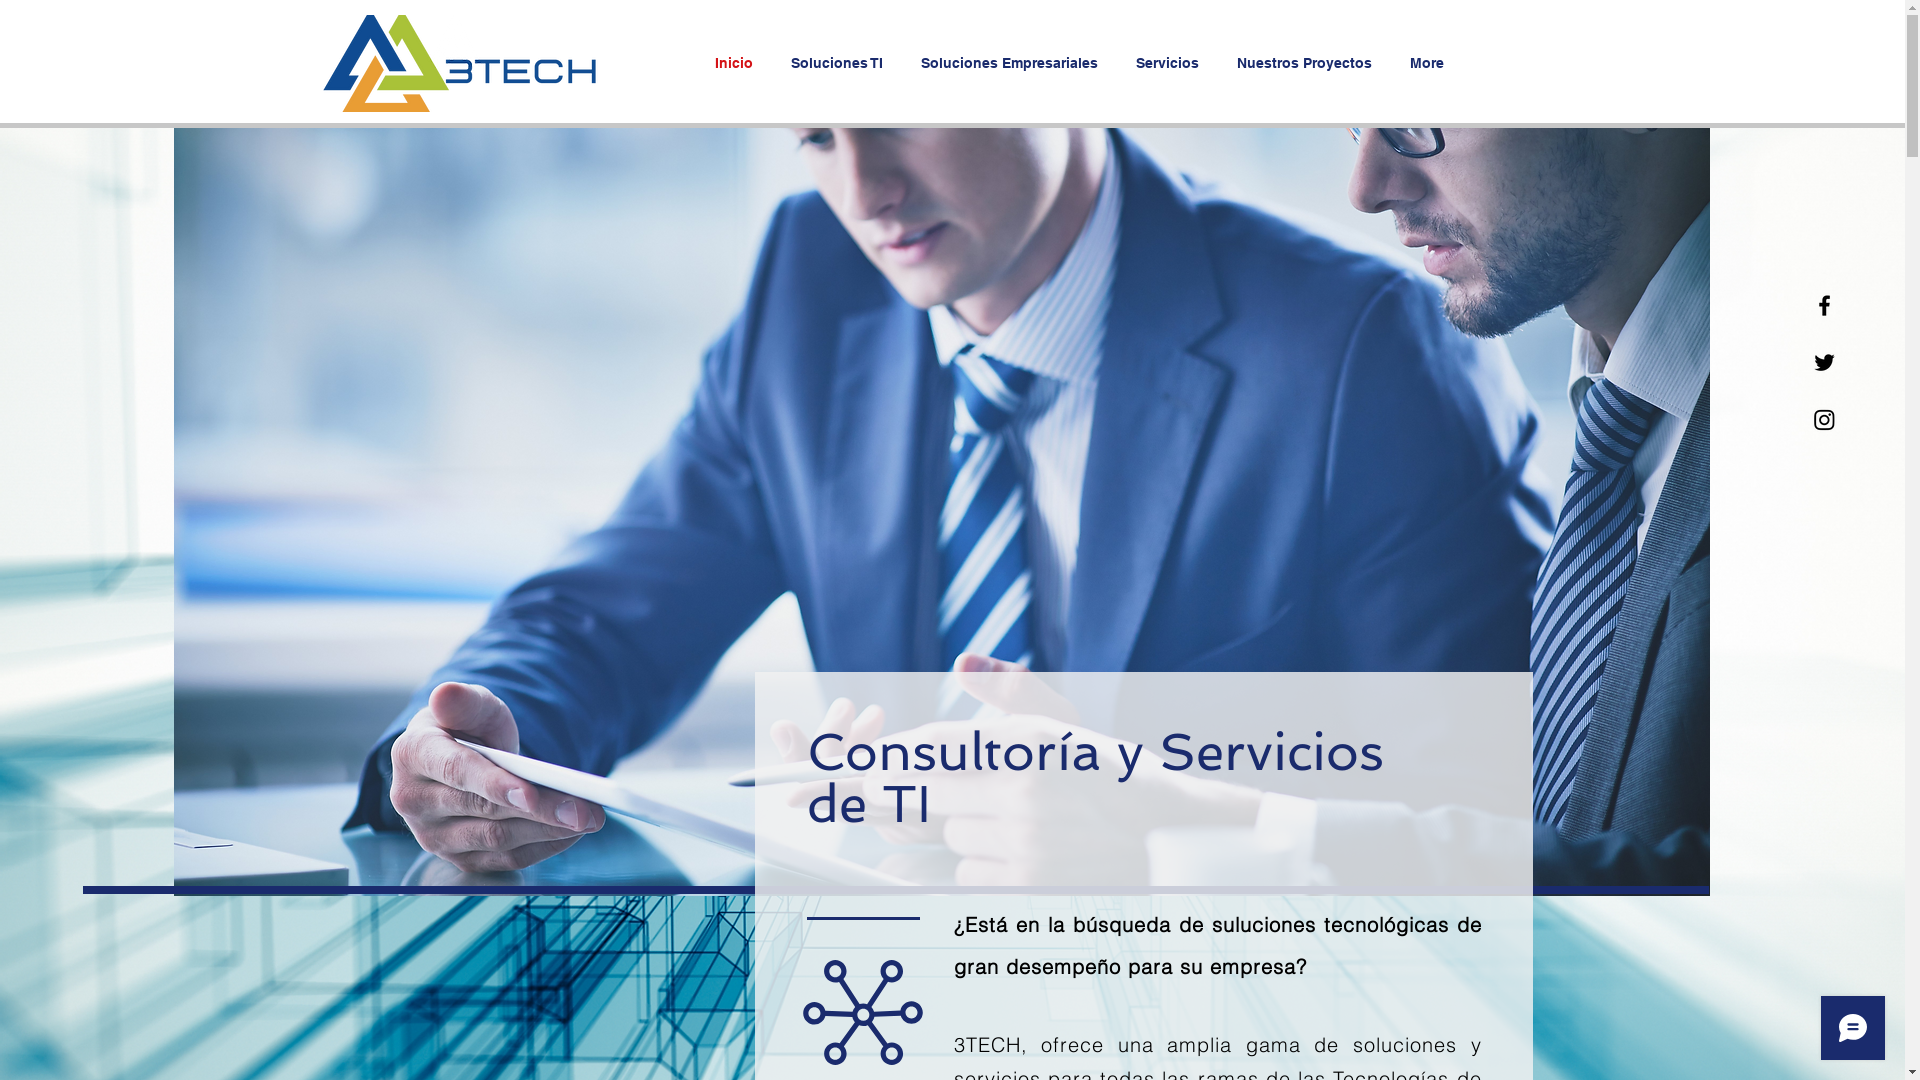 The height and width of the screenshot is (1080, 1920). I want to click on Soluciones Empresariales, so click(1014, 63).